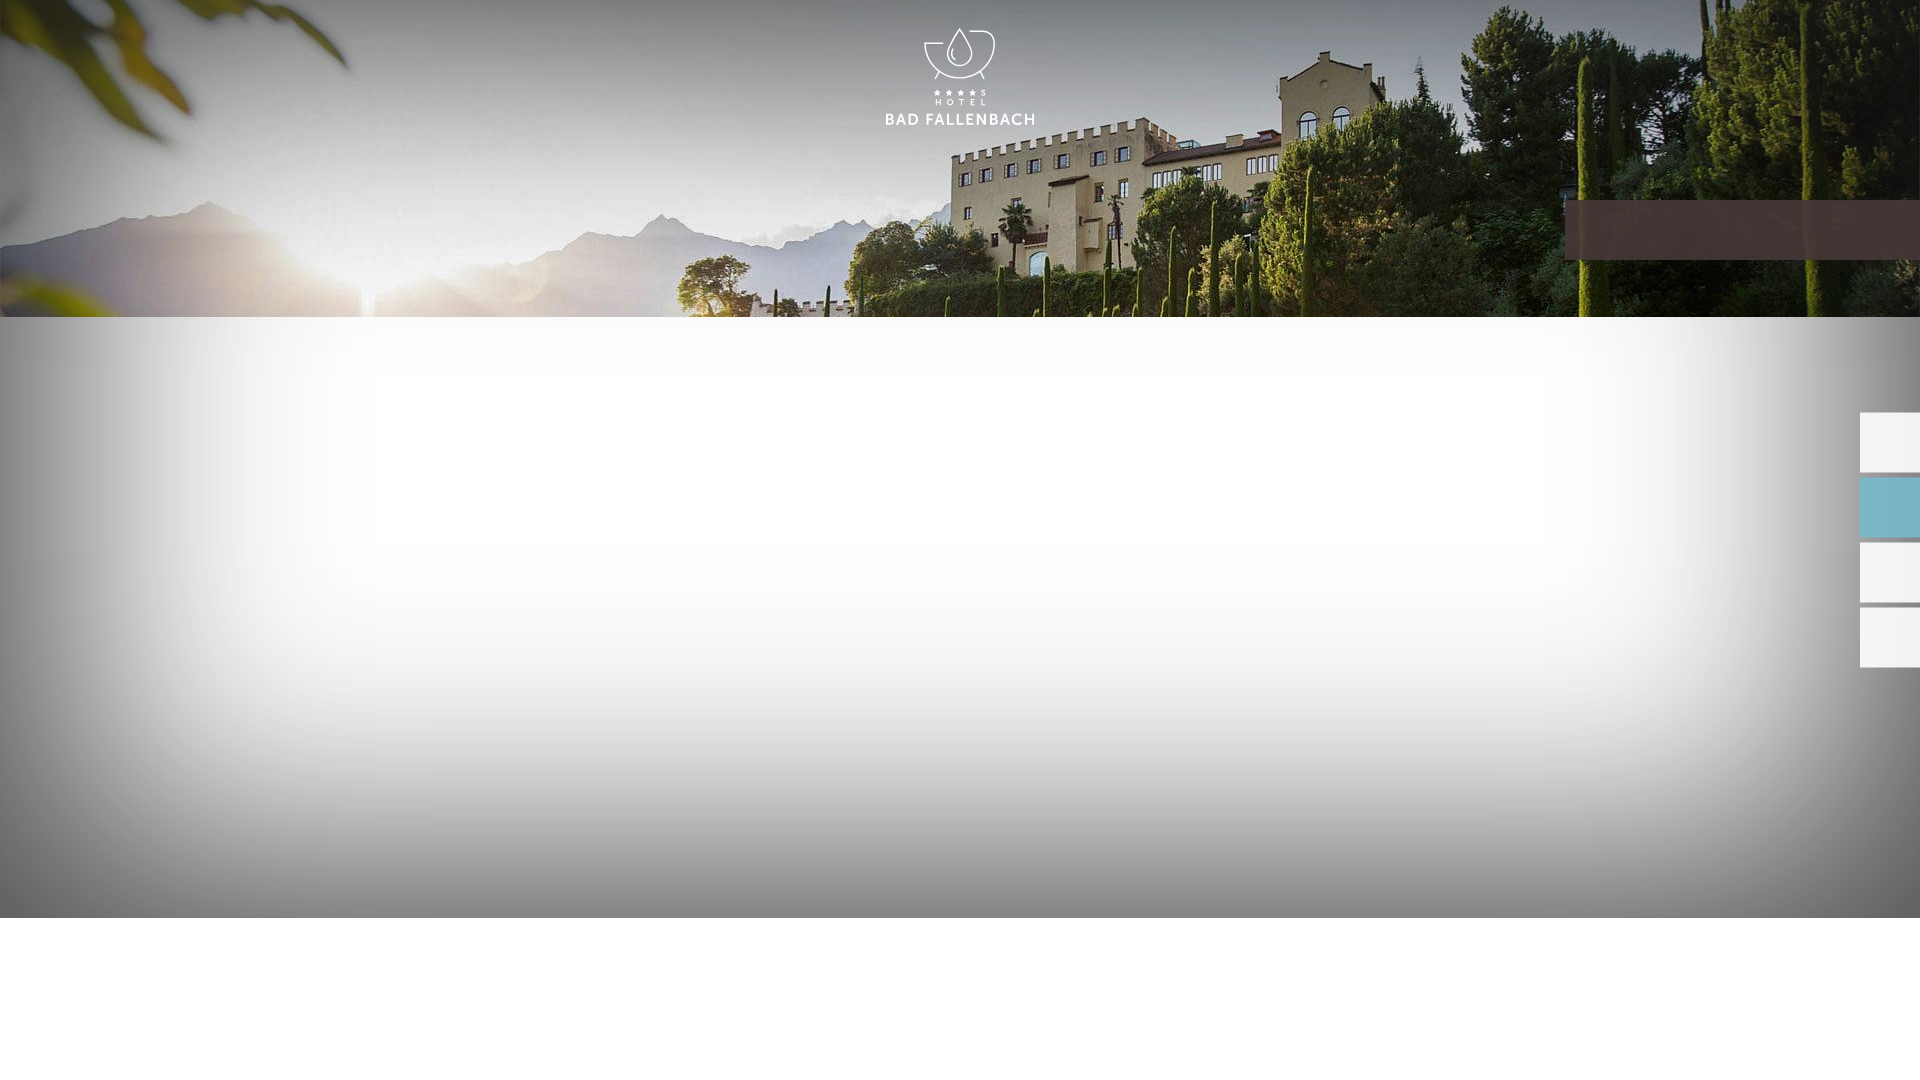  Describe the element at coordinates (960, 78) in the screenshot. I see `HOTEL BAD FALLENBACH` at that location.